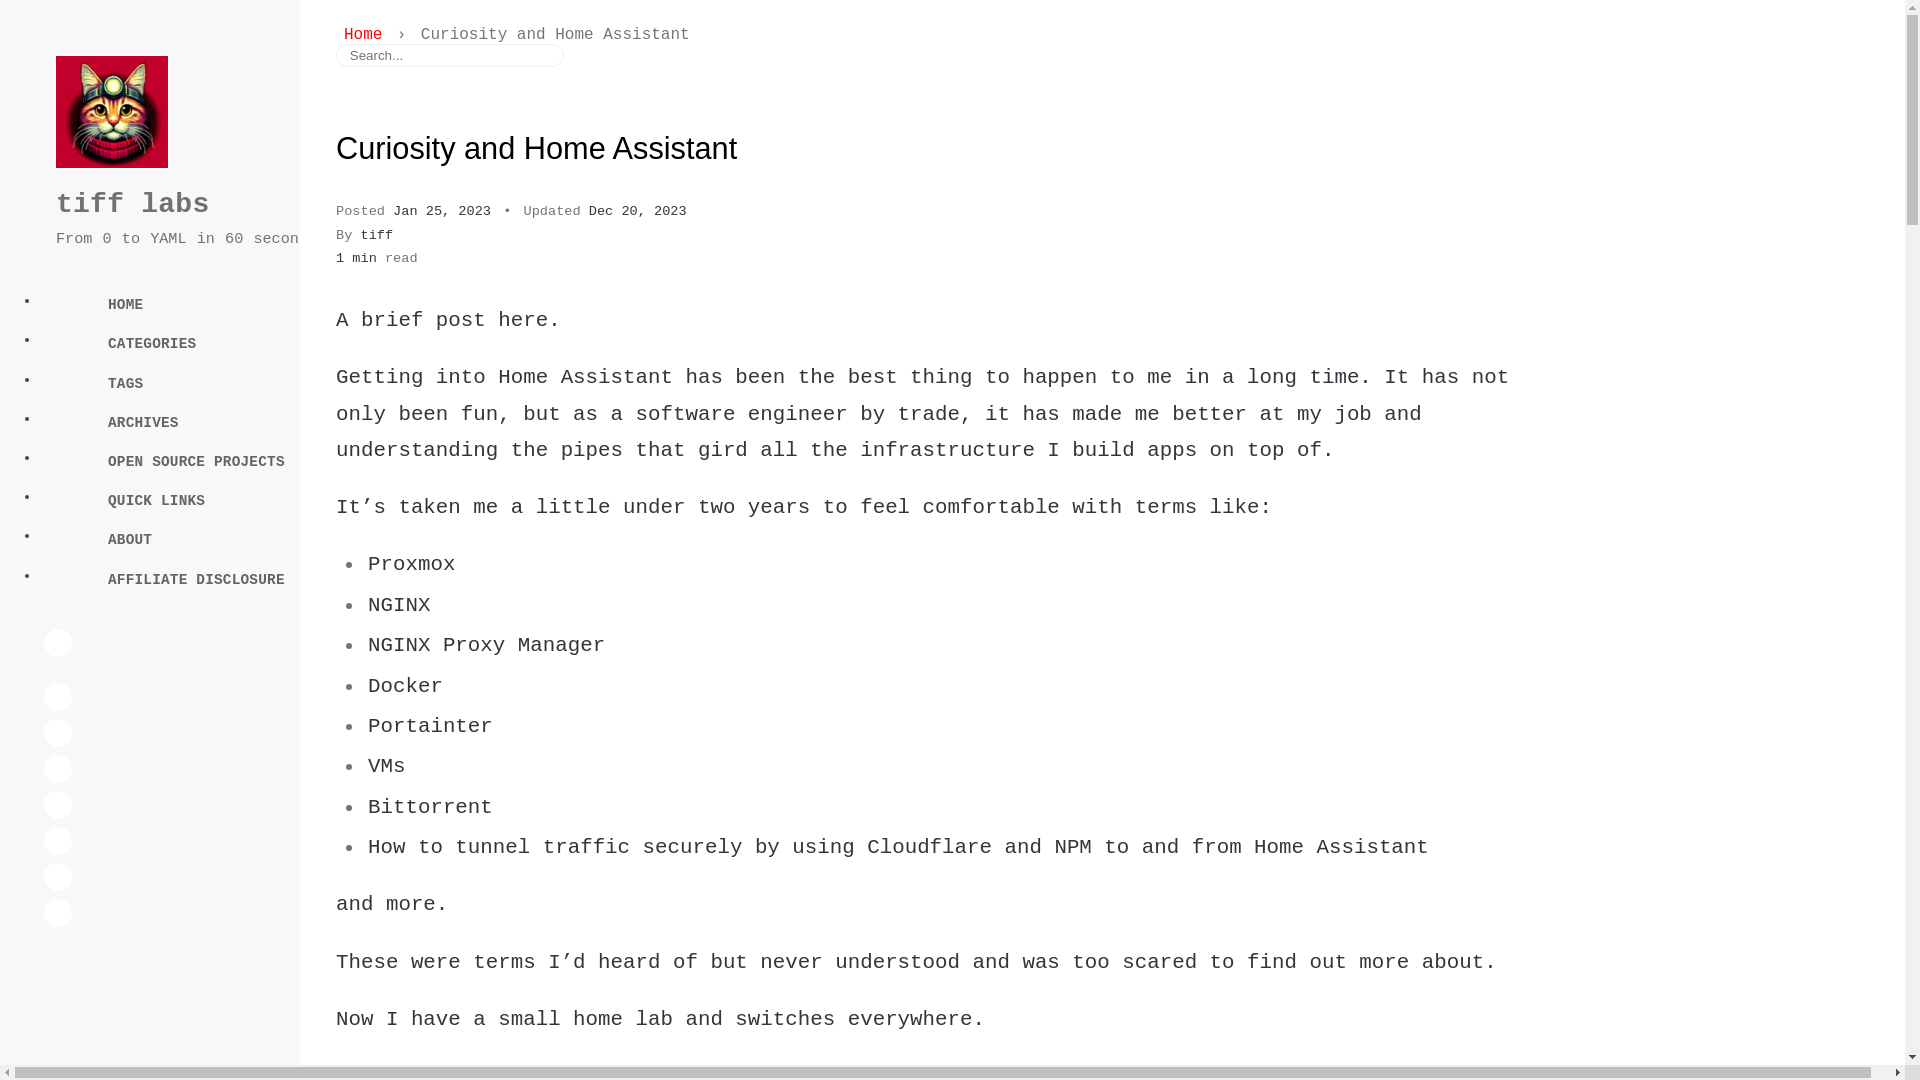 This screenshot has width=1920, height=1080. Describe the element at coordinates (377, 258) in the screenshot. I see `181 words` at that location.